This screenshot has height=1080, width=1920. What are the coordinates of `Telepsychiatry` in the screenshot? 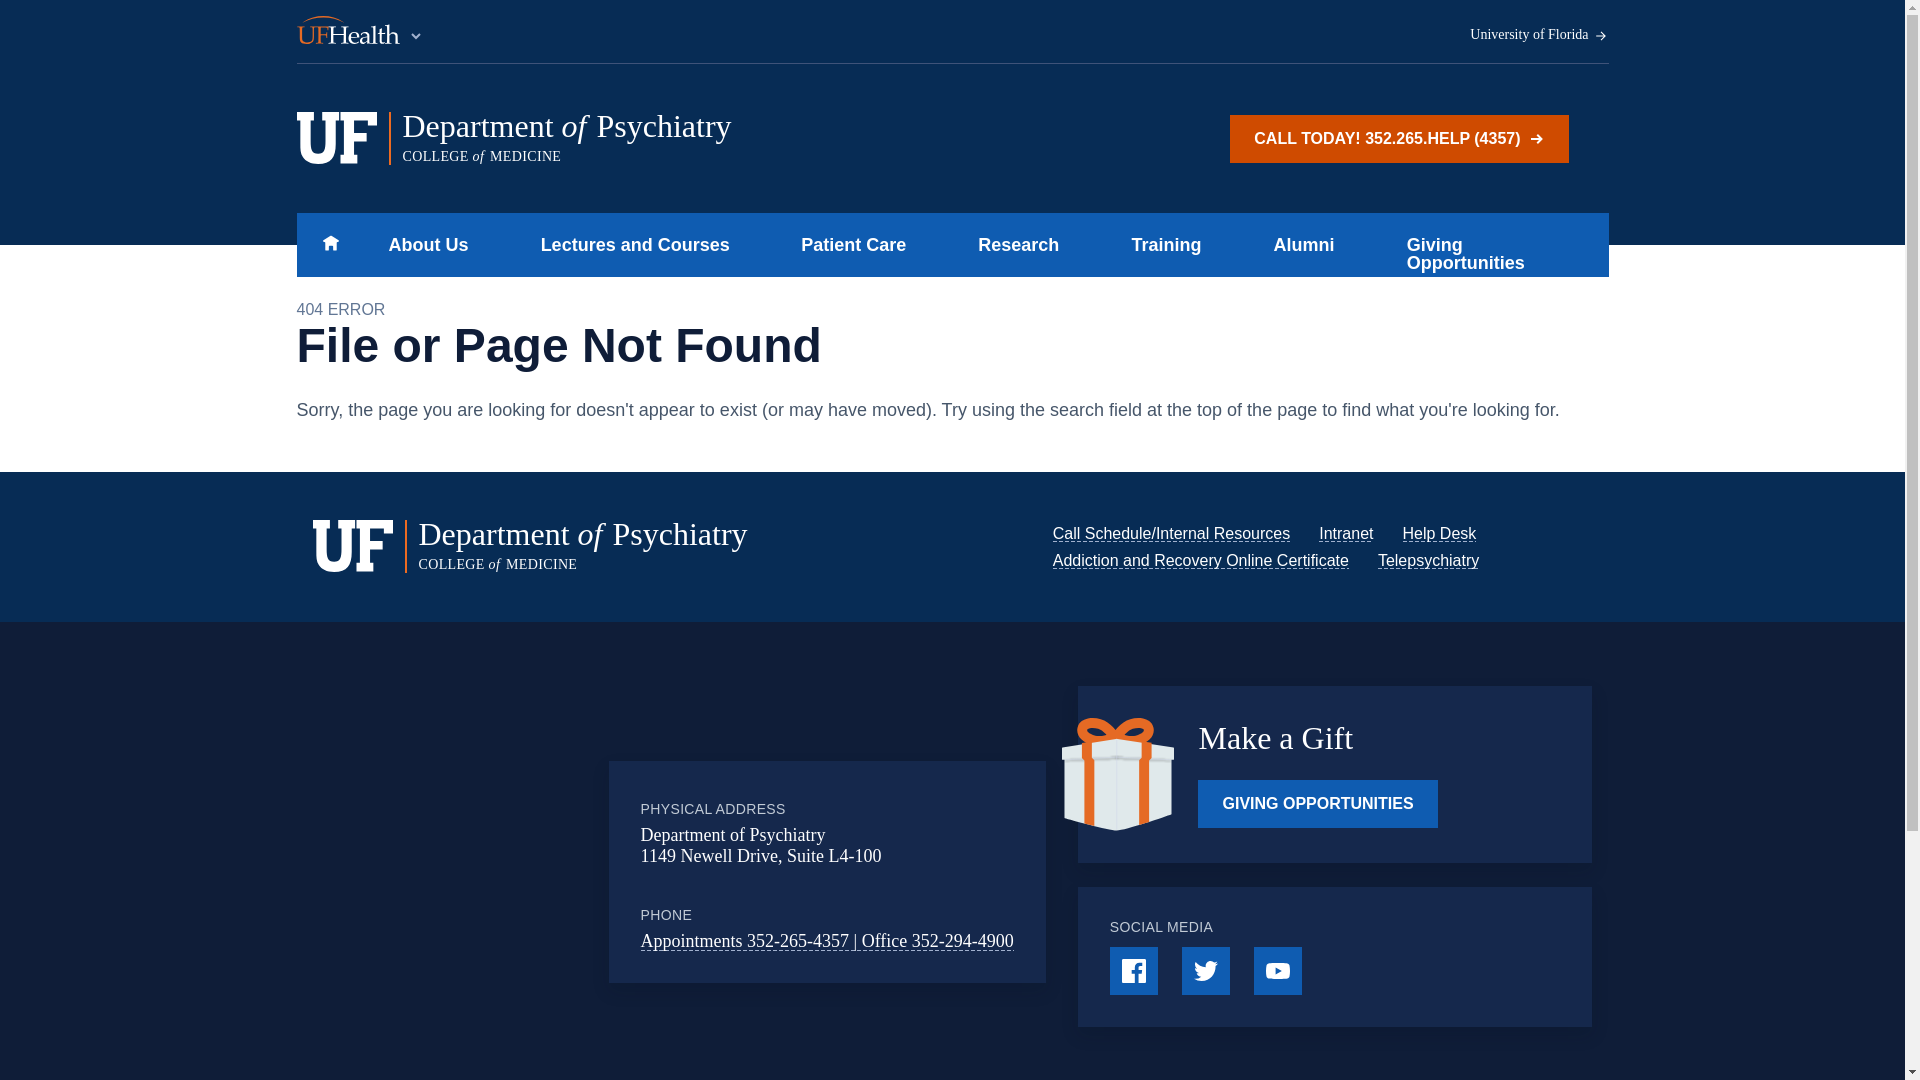 It's located at (330, 244).